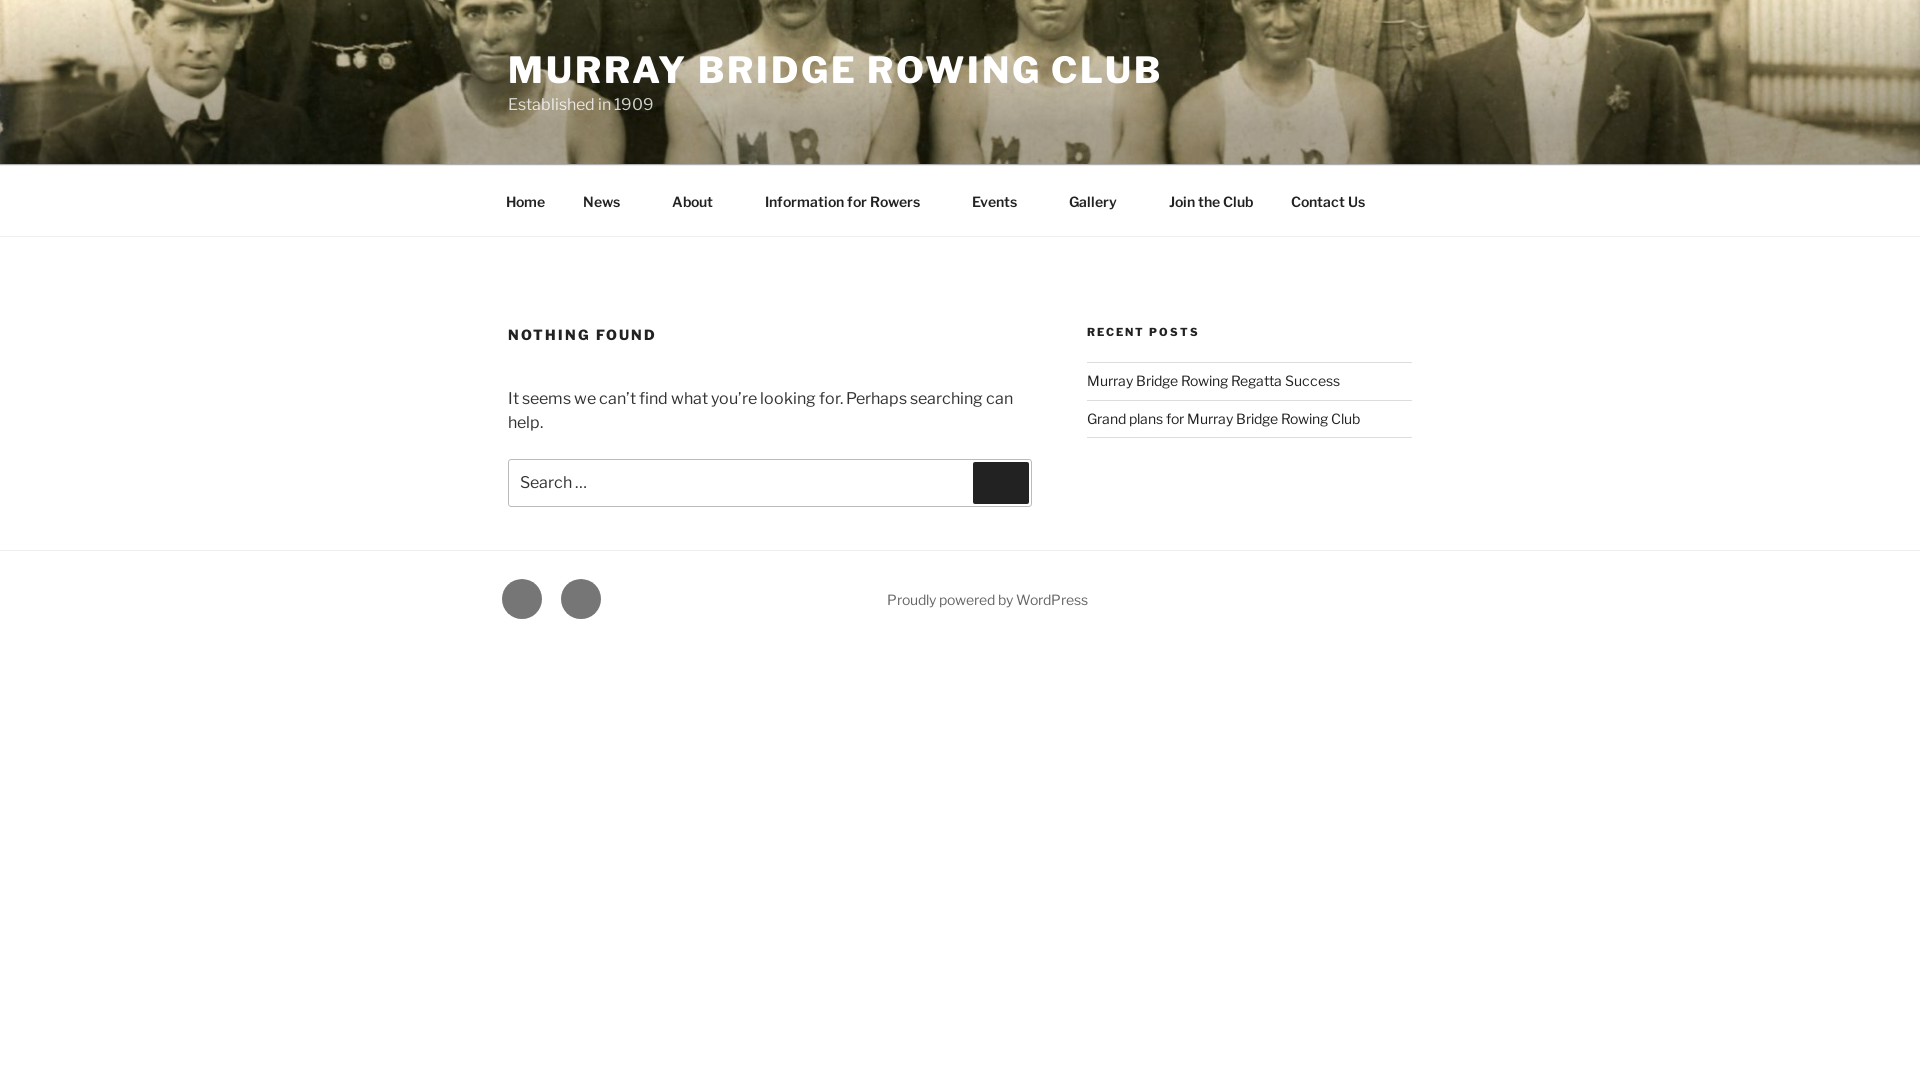 This screenshot has width=1920, height=1080. I want to click on Facebook, so click(522, 599).